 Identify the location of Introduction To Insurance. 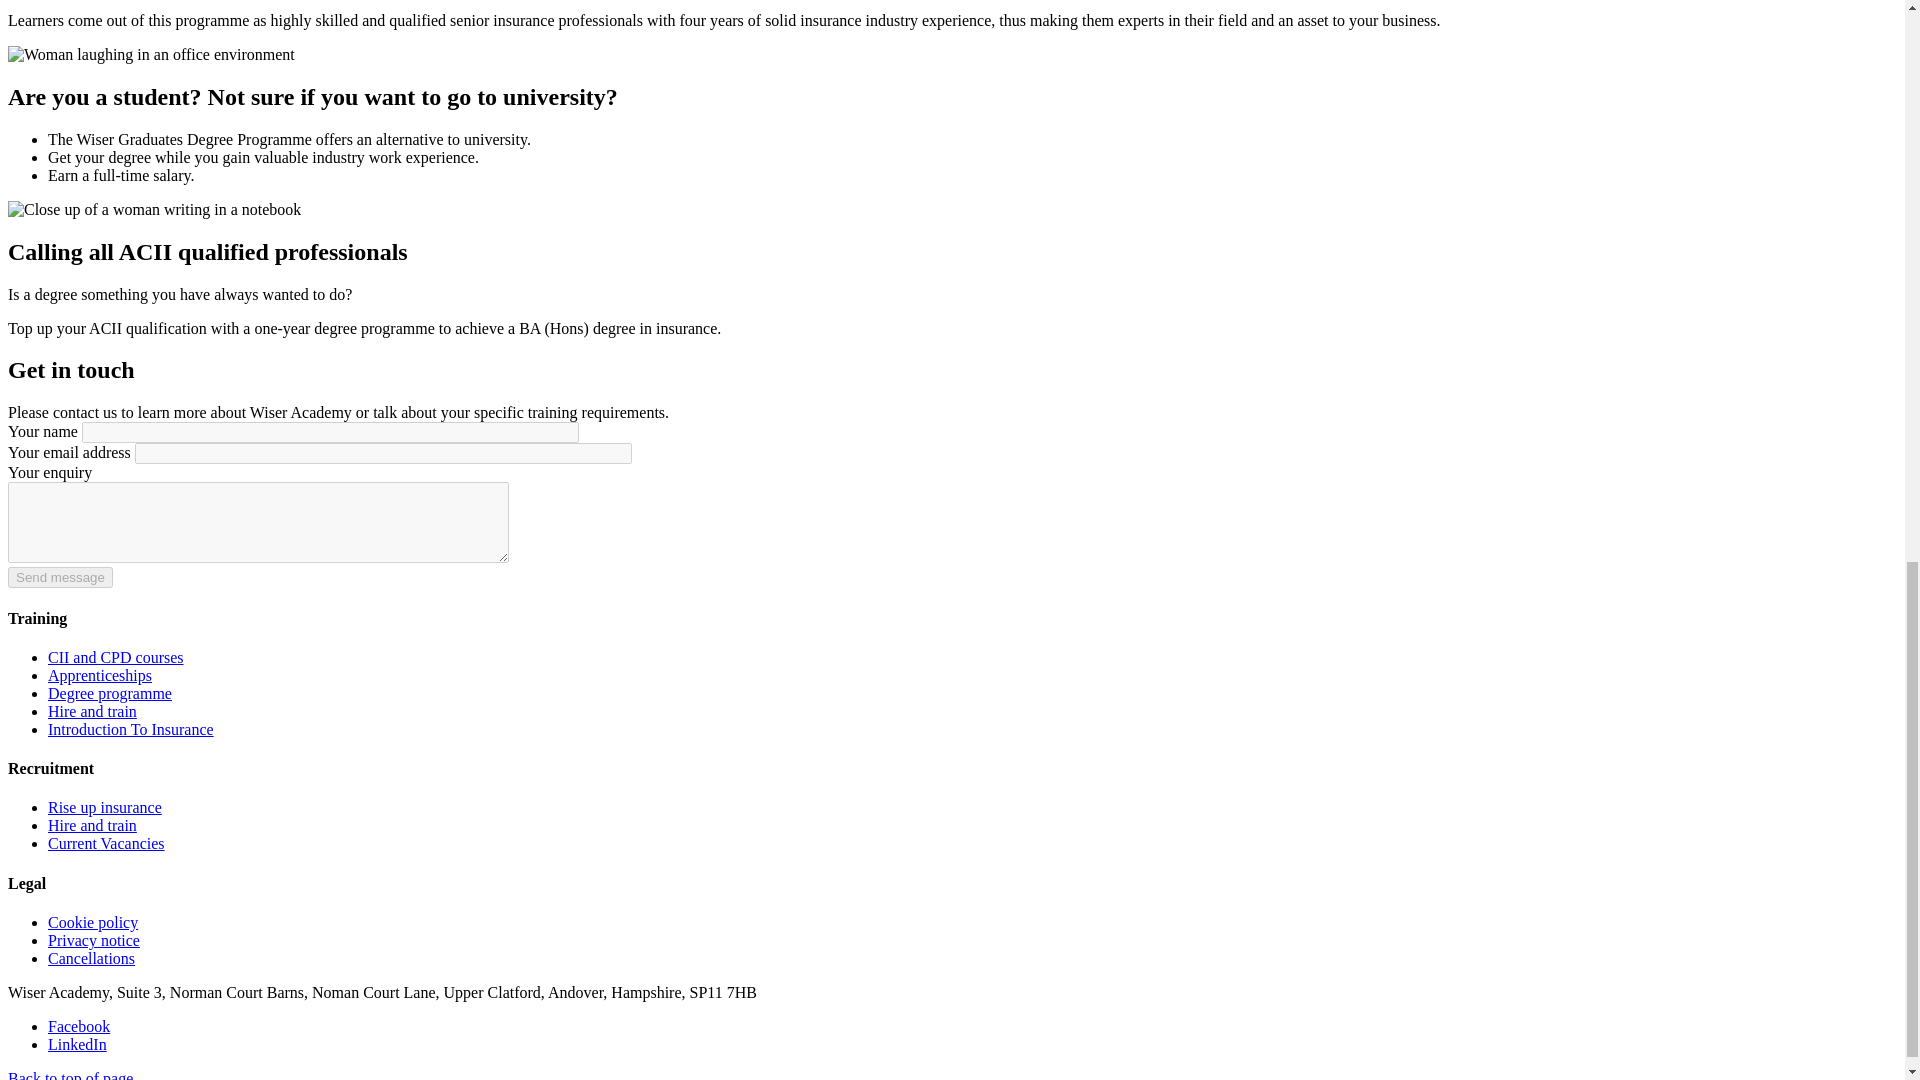
(130, 729).